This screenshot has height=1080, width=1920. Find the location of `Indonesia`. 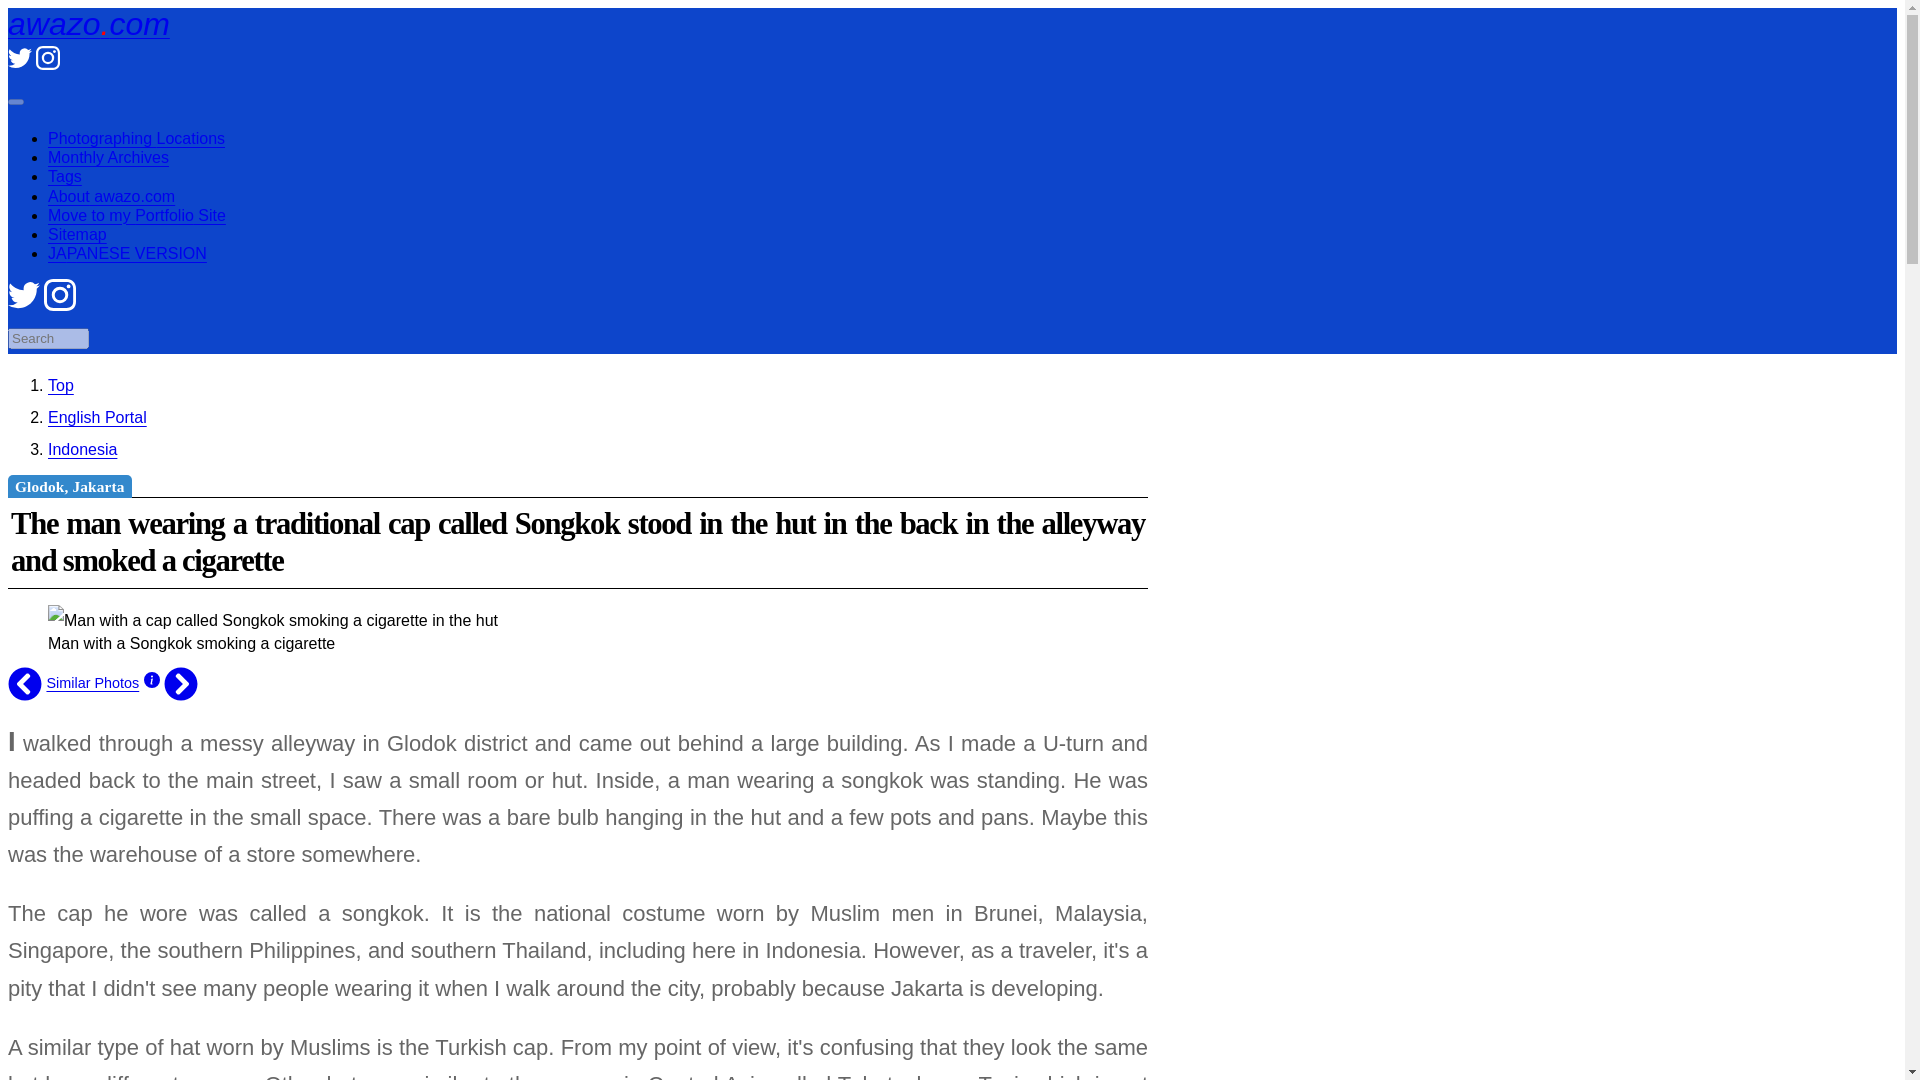

Indonesia is located at coordinates (82, 448).